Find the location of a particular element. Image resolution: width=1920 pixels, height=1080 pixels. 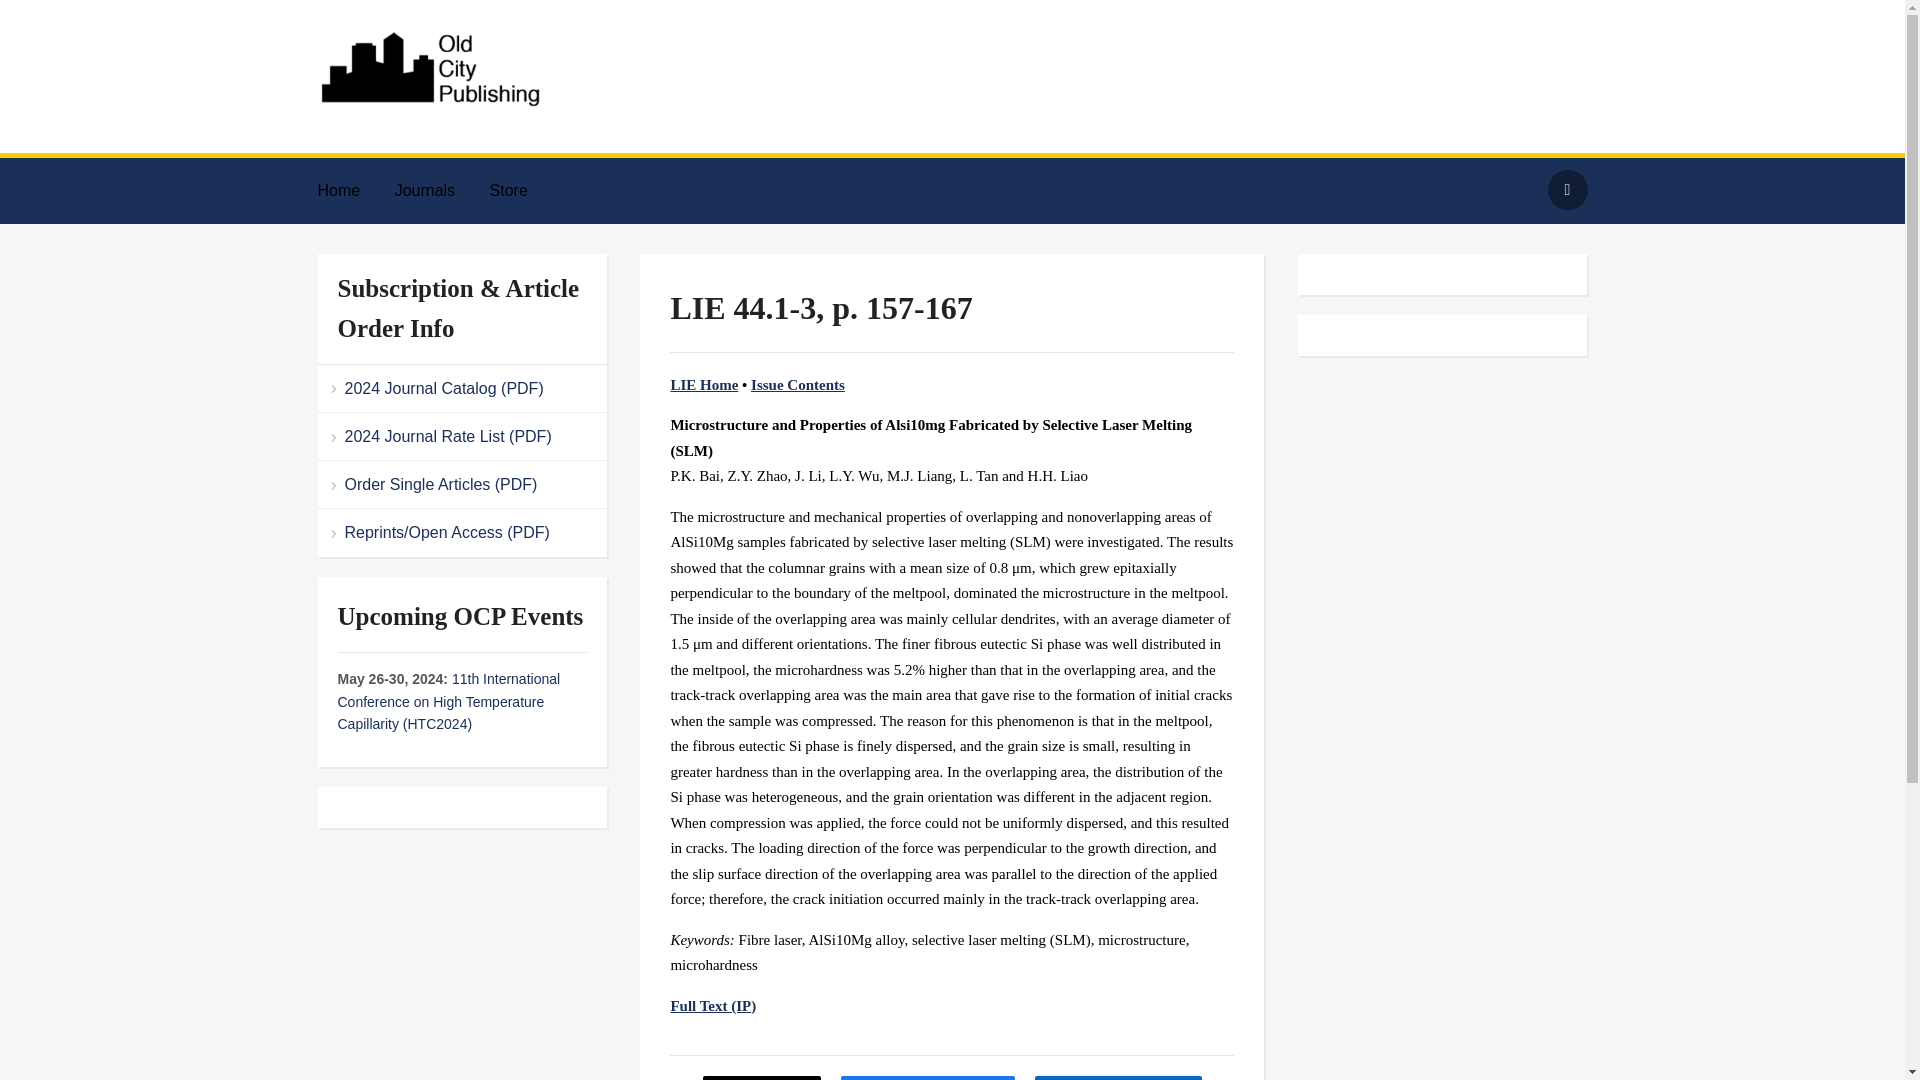

Search is located at coordinates (1567, 189).